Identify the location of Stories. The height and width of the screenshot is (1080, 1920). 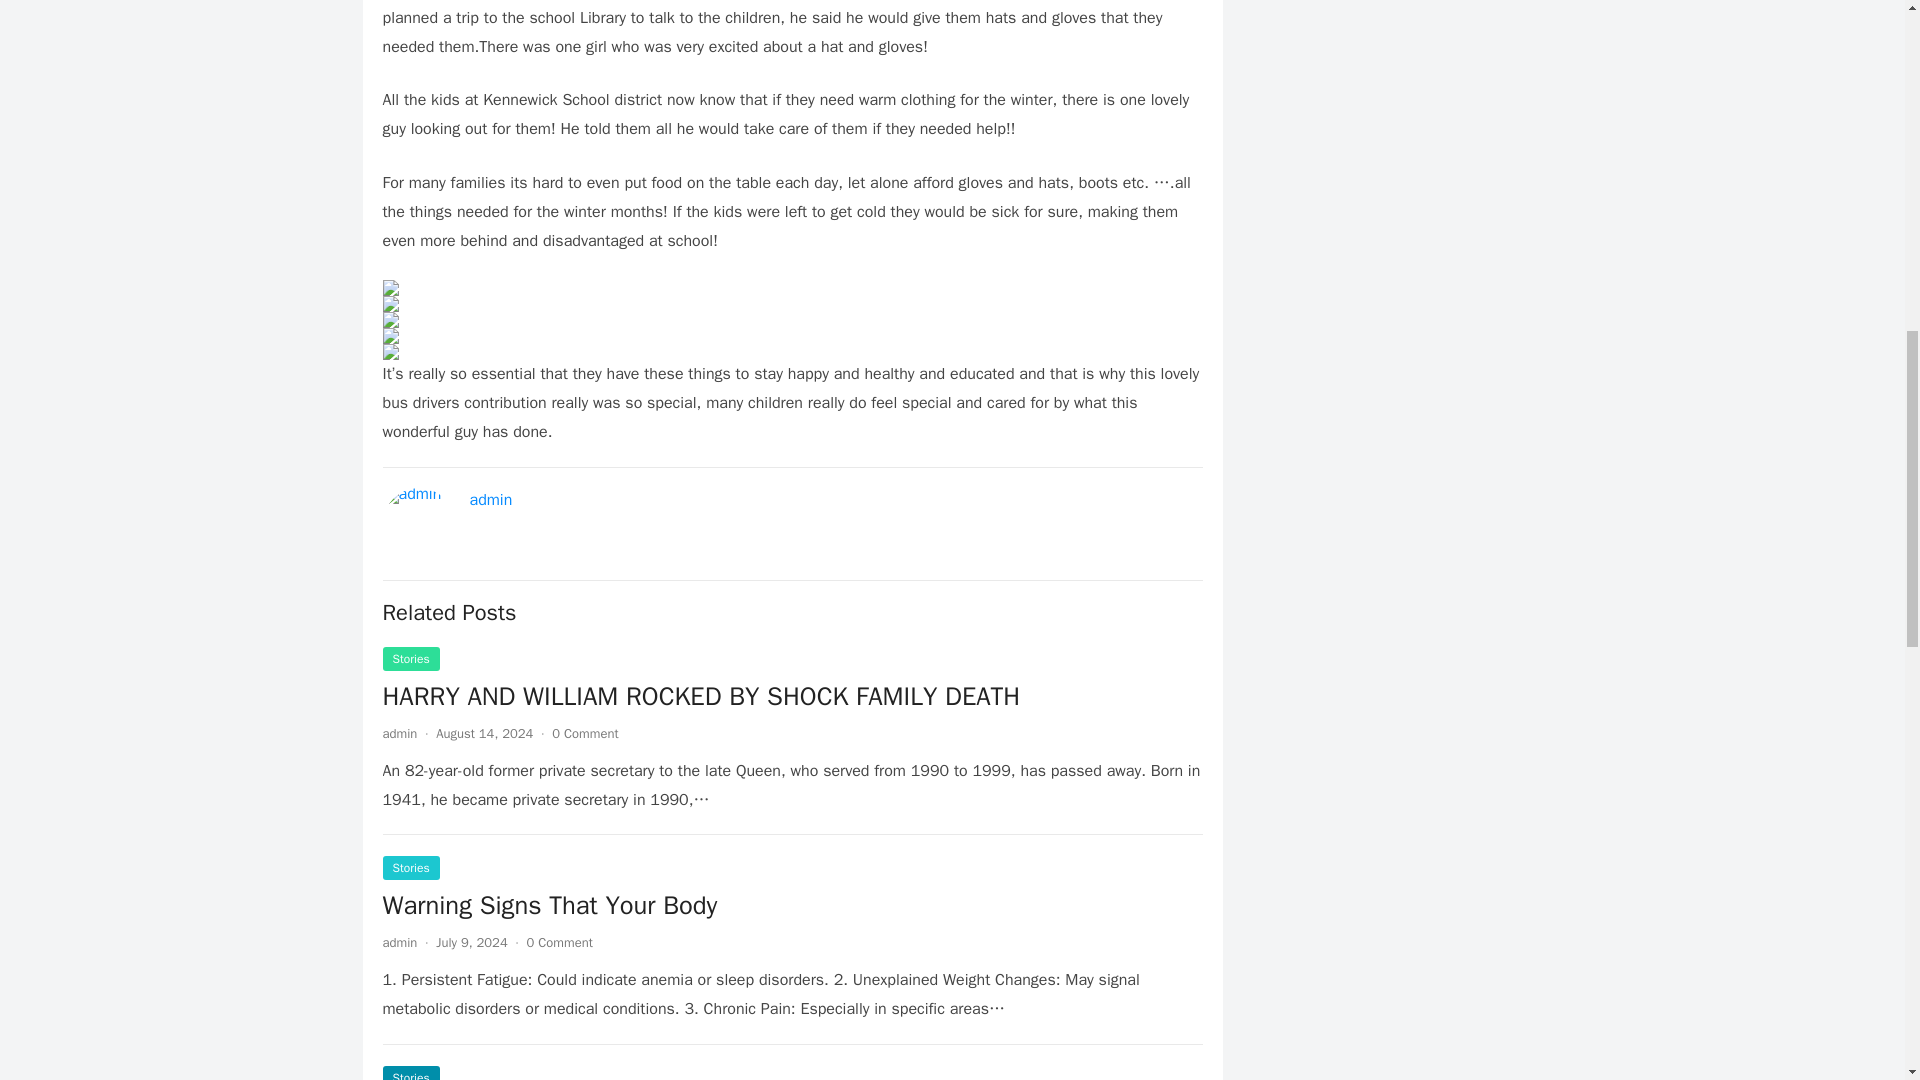
(410, 868).